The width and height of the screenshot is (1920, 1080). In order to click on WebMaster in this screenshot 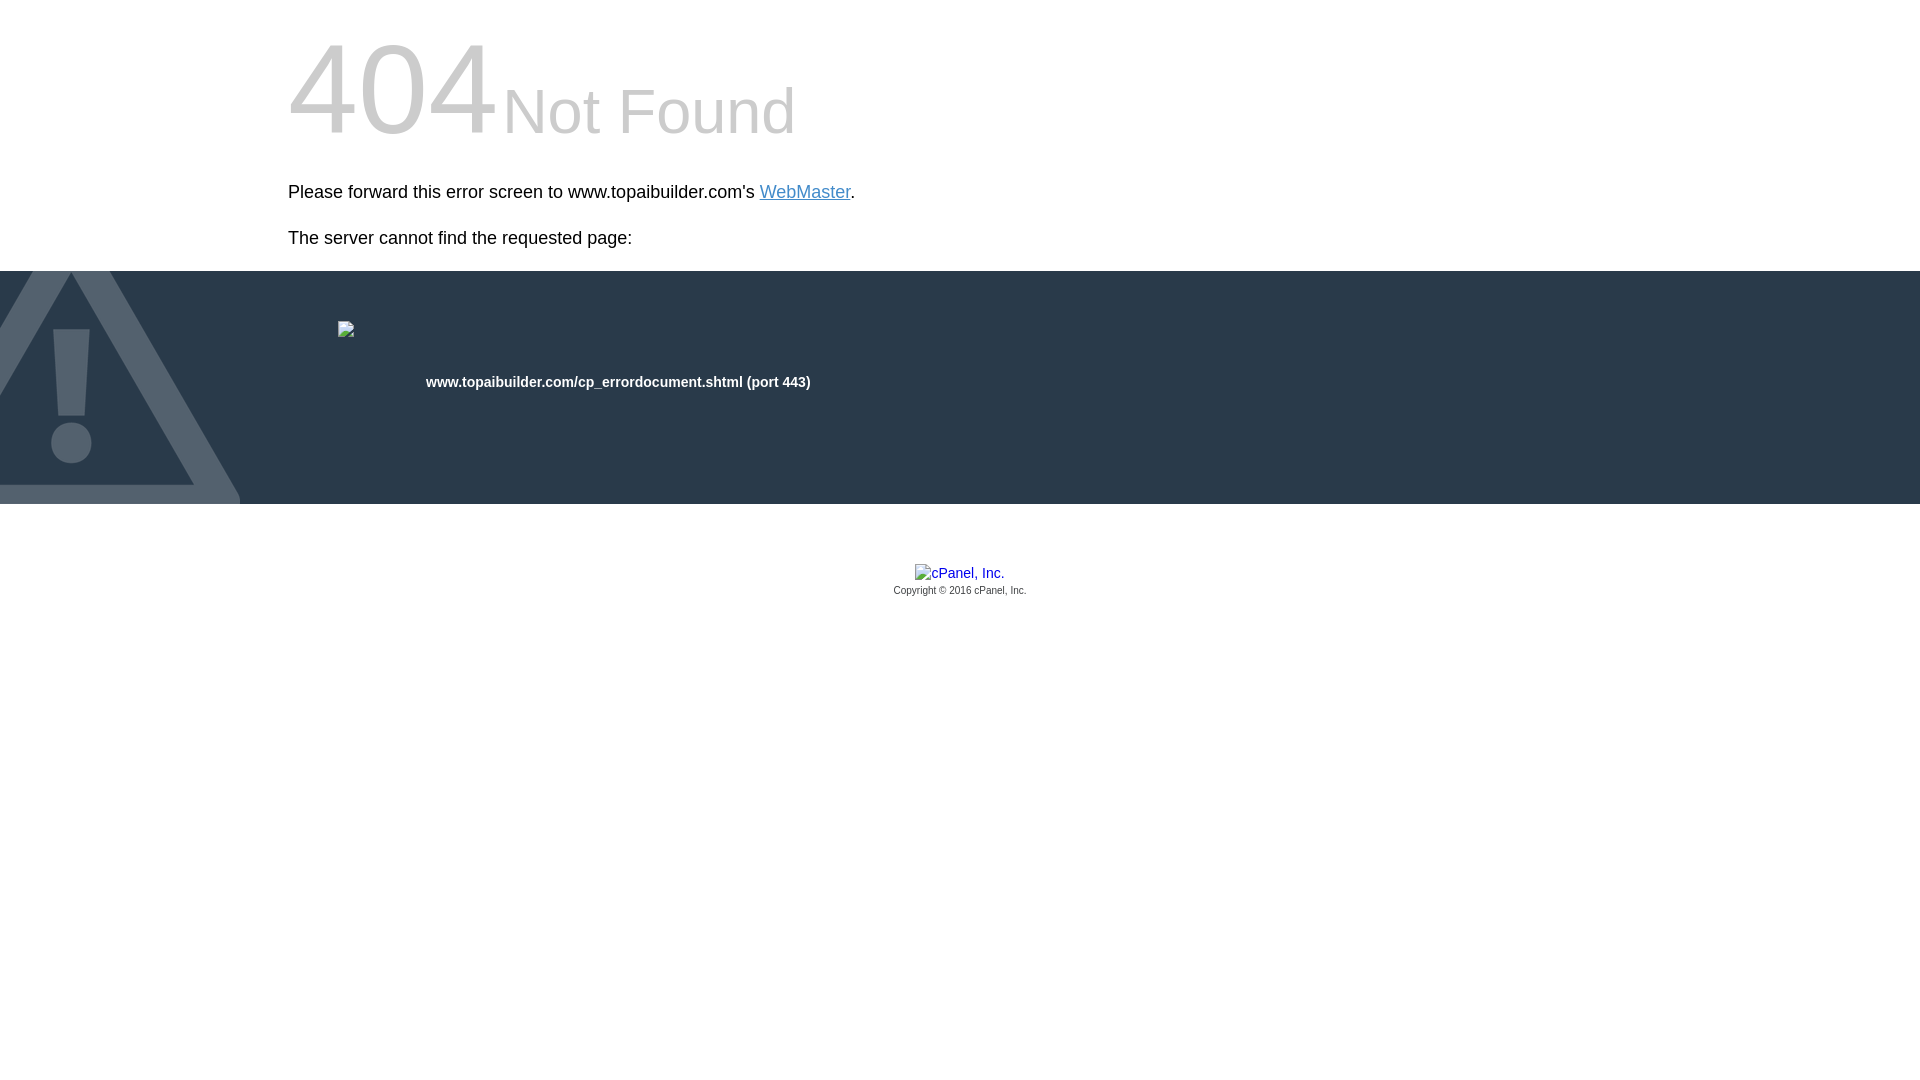, I will do `click(805, 192)`.